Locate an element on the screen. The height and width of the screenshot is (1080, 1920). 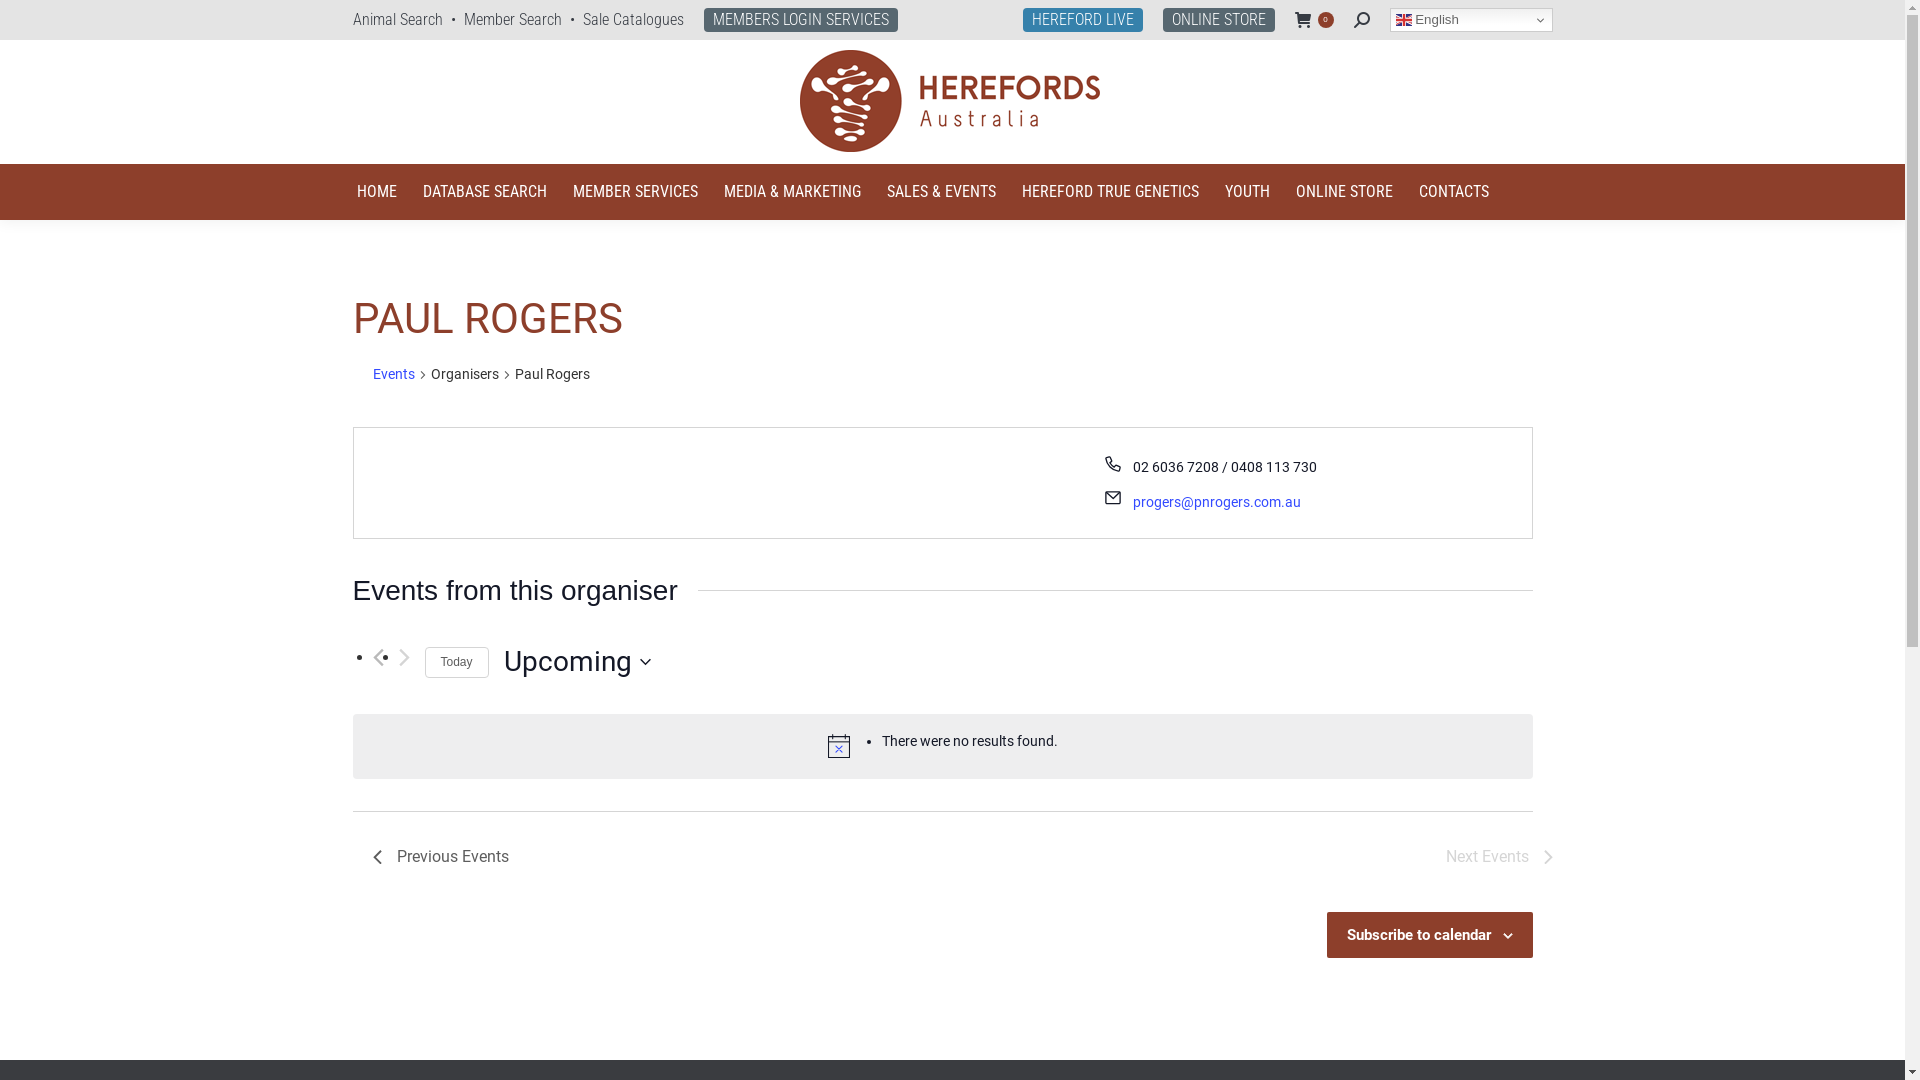
Subscribe to calendar is located at coordinates (1418, 935).